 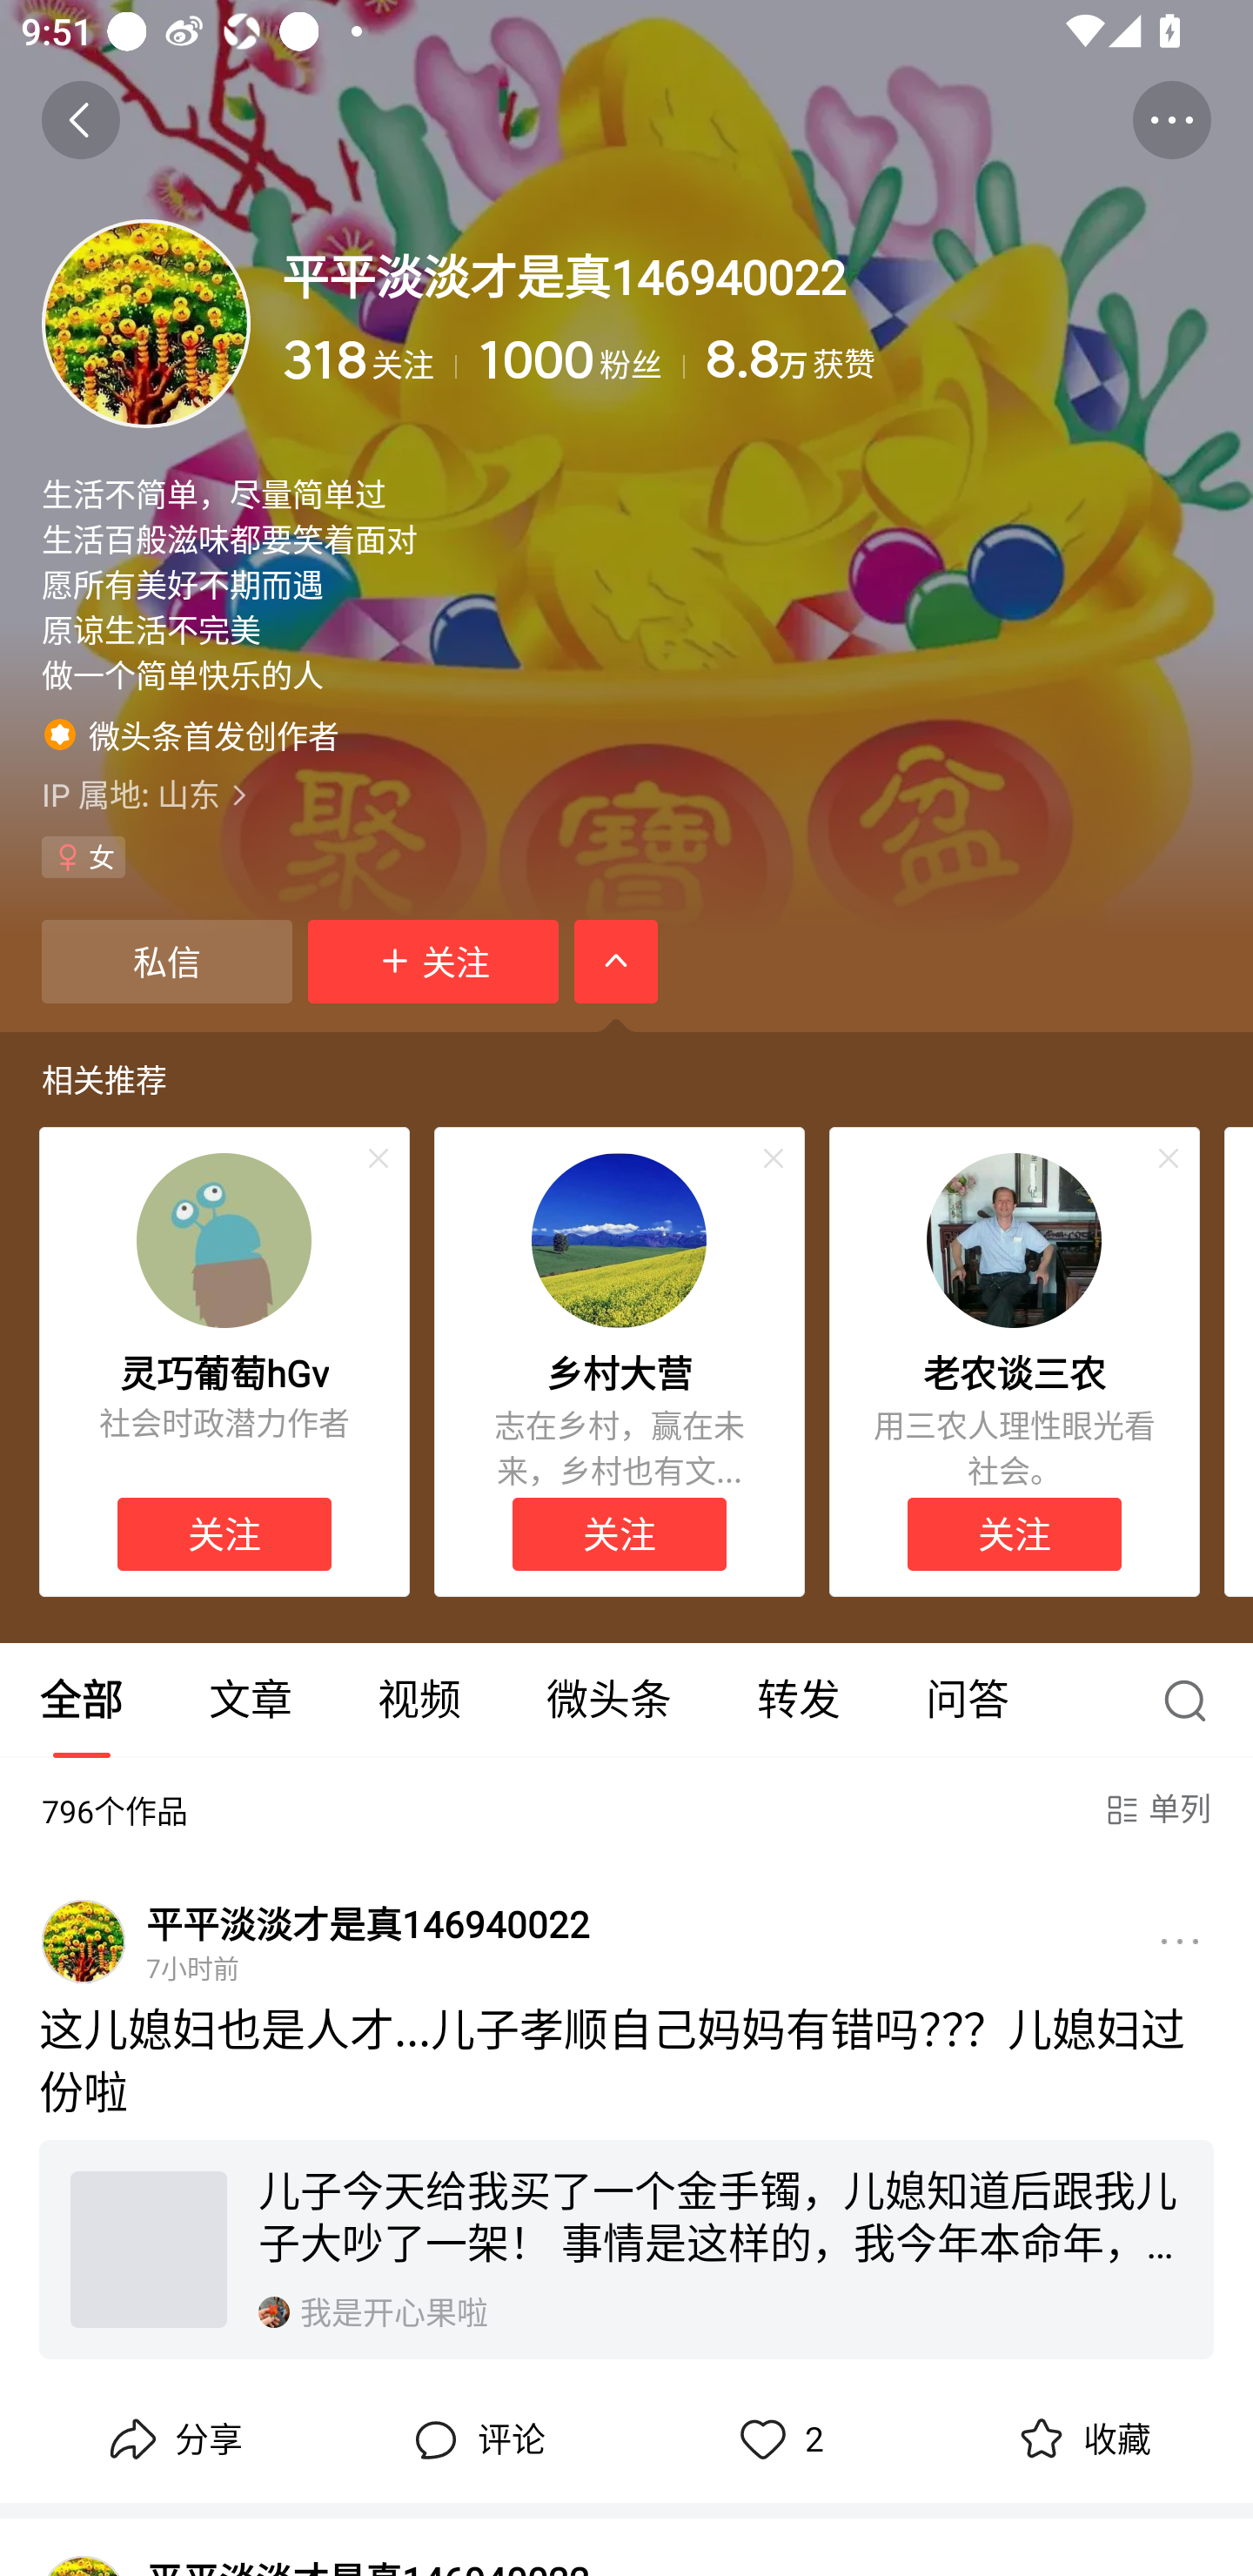 I want to click on IP 属地: 山东, so click(x=626, y=795).